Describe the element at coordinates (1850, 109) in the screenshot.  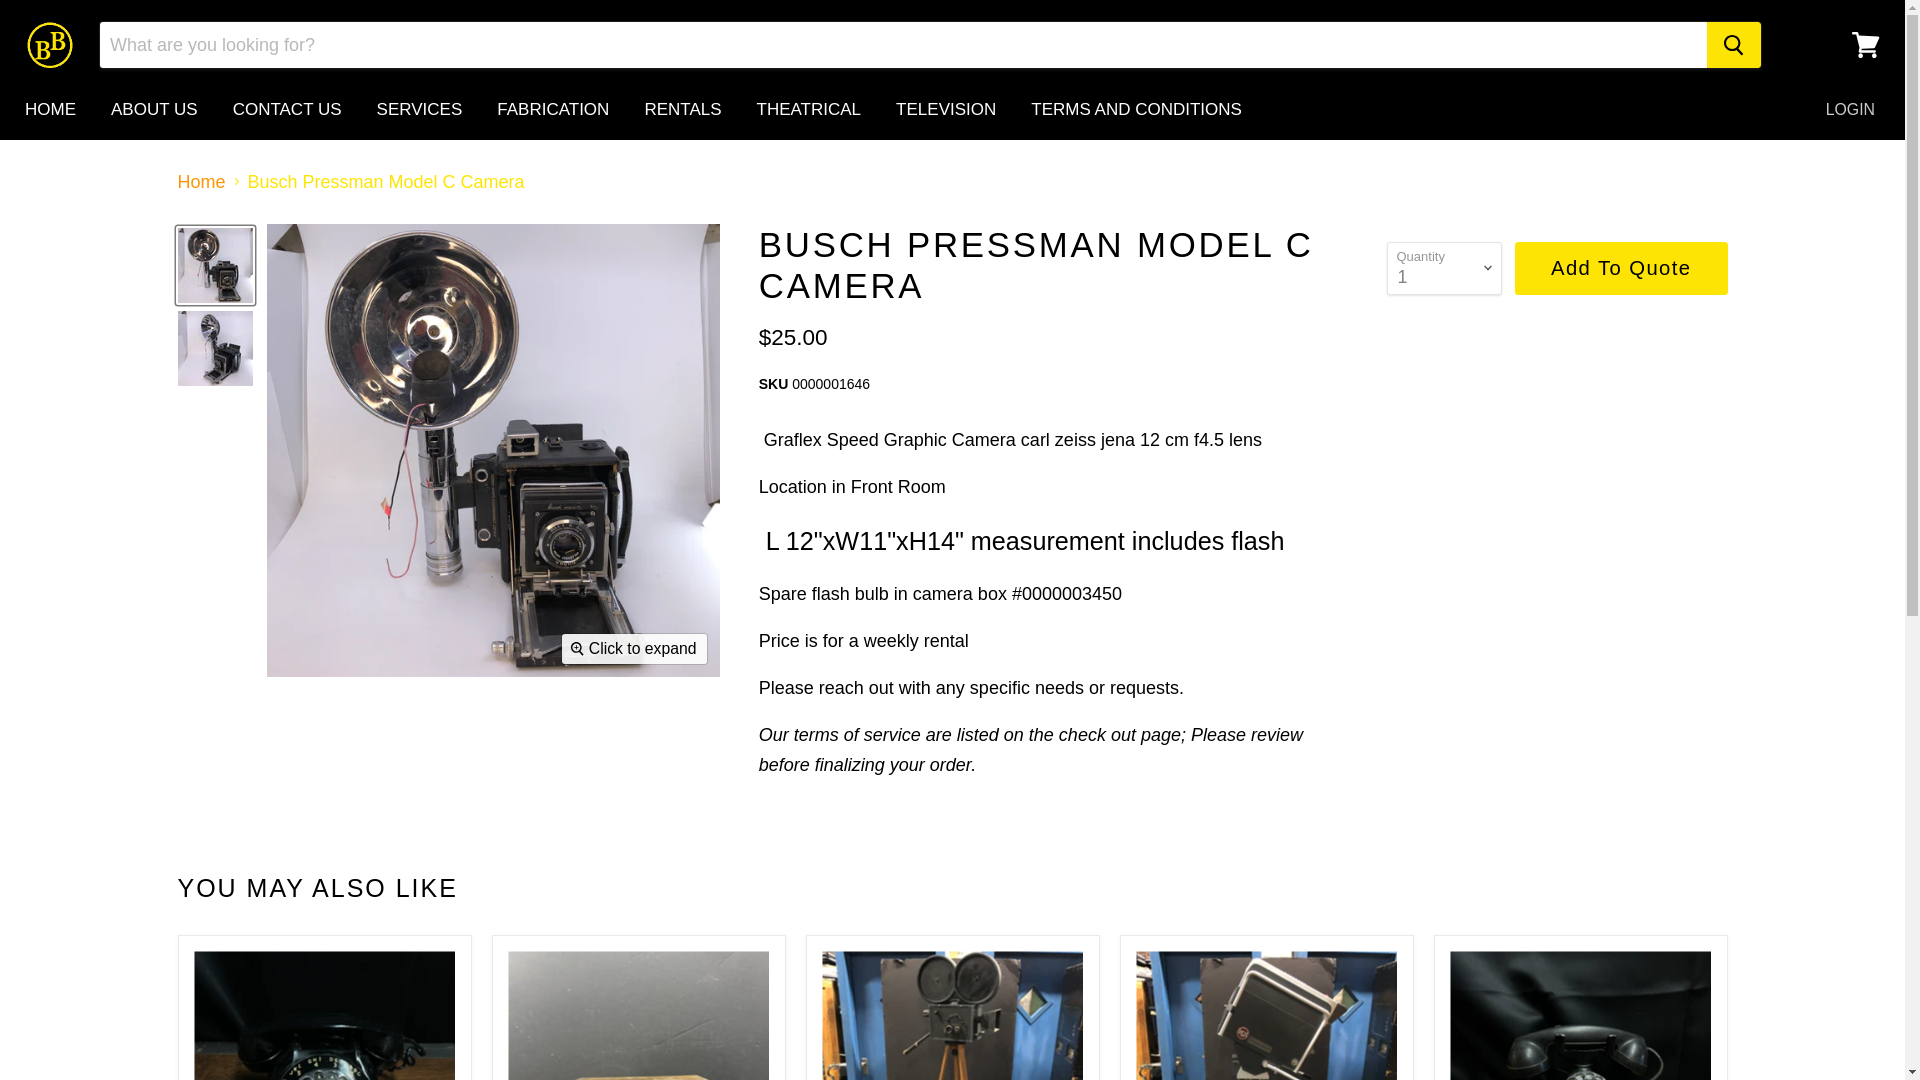
I see `LOGIN` at that location.